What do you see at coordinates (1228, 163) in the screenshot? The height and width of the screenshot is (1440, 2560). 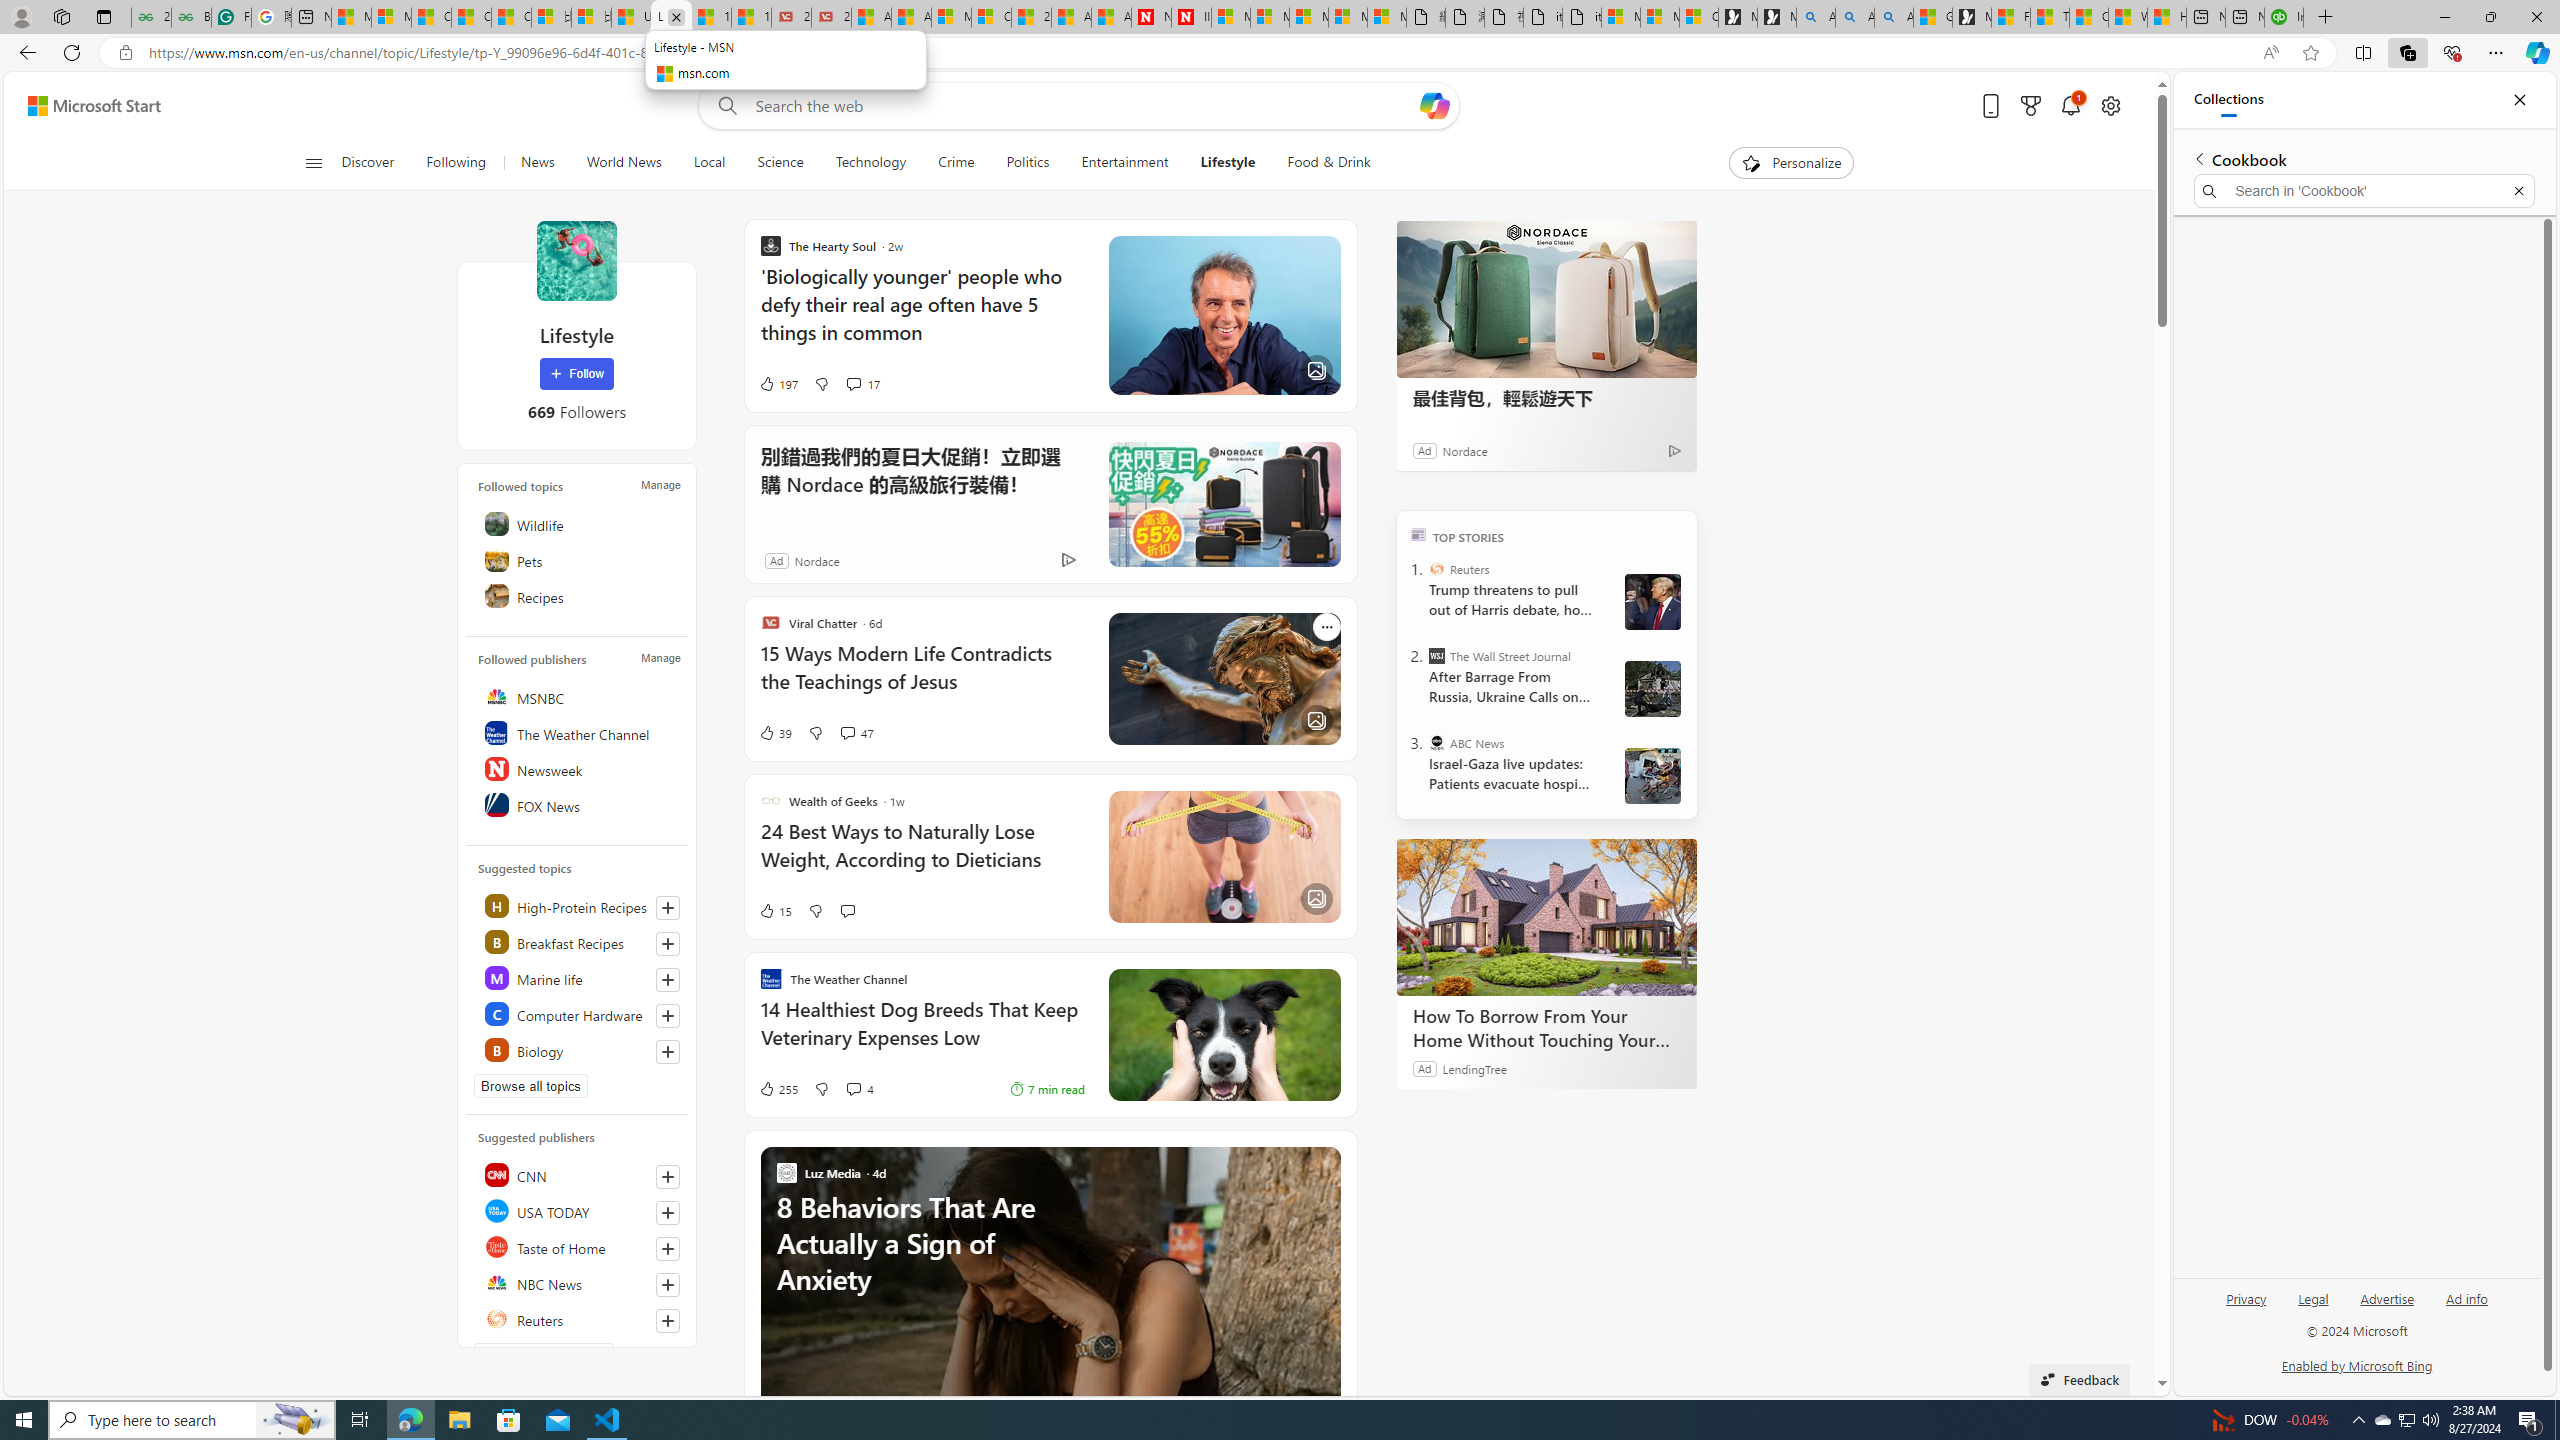 I see `Lifestyle` at bounding box center [1228, 163].